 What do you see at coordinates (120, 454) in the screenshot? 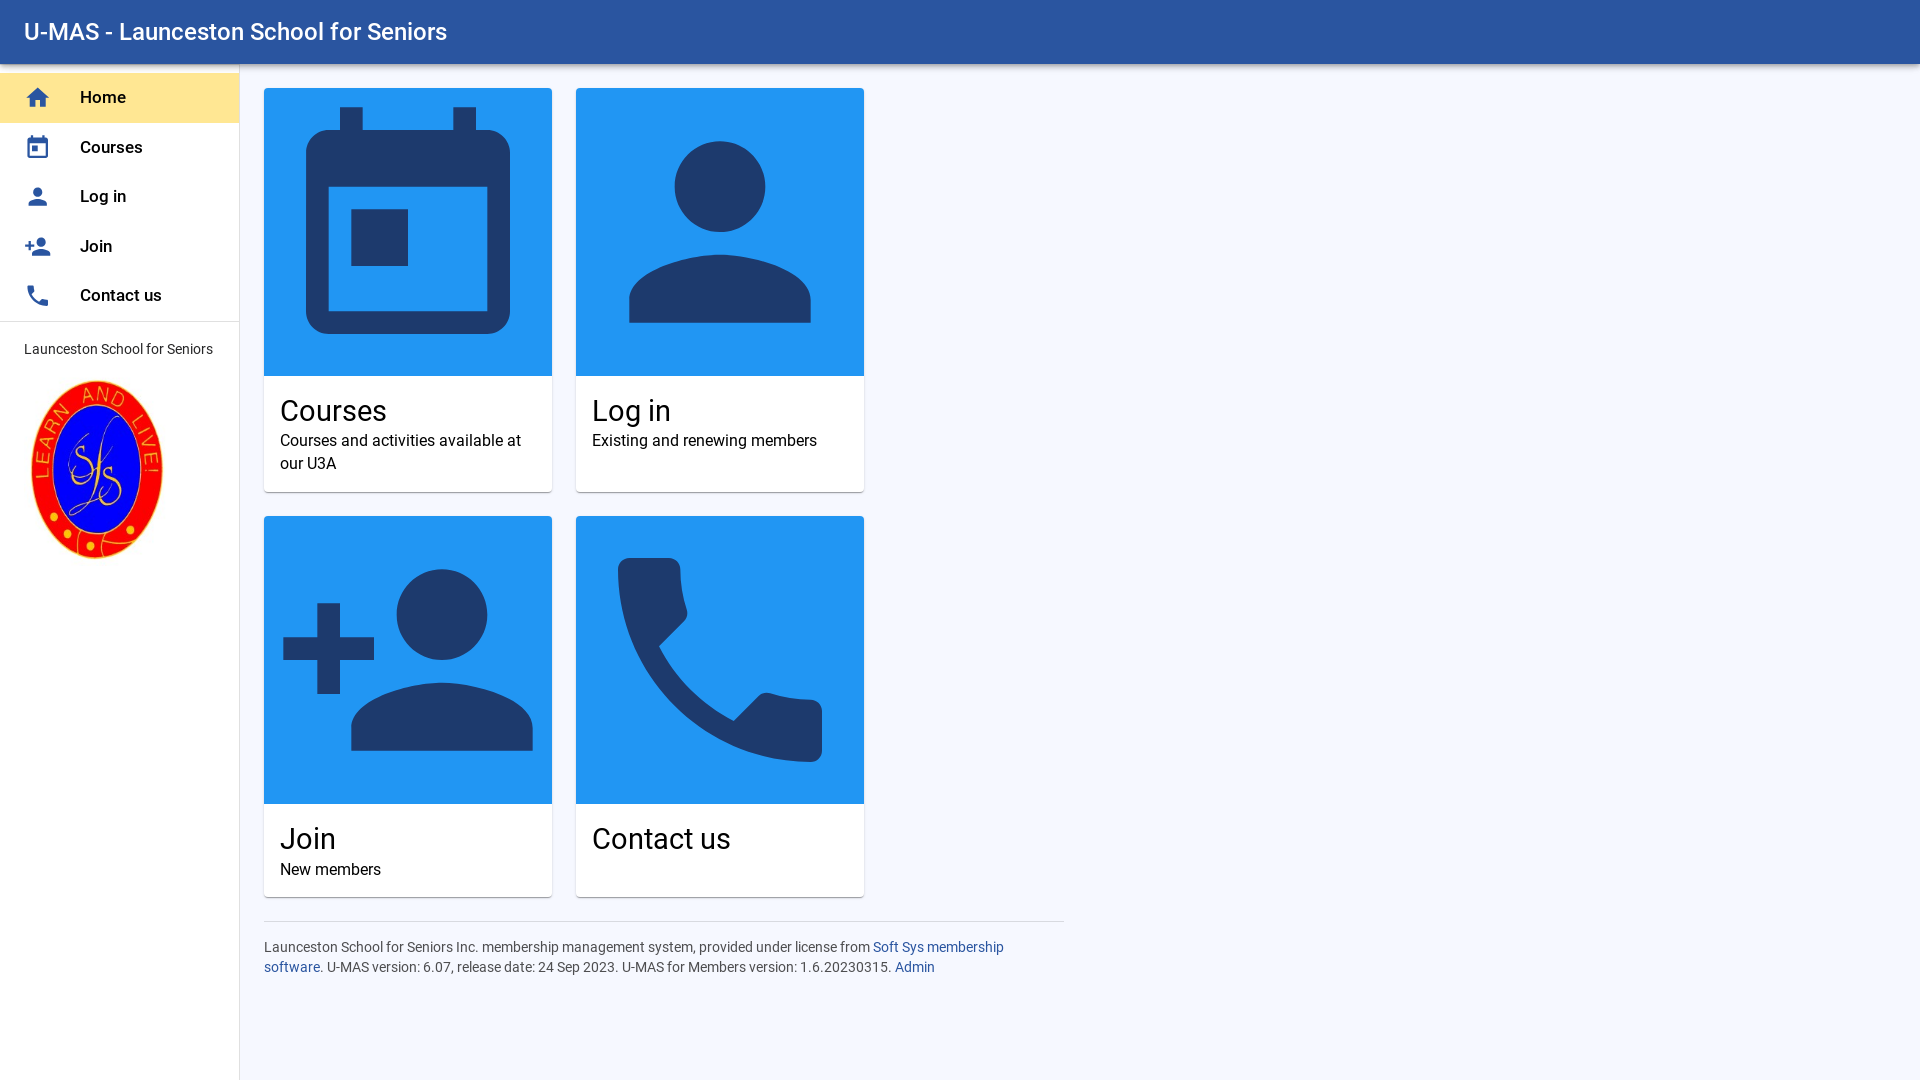
I see `Launceston School for Seniors` at bounding box center [120, 454].